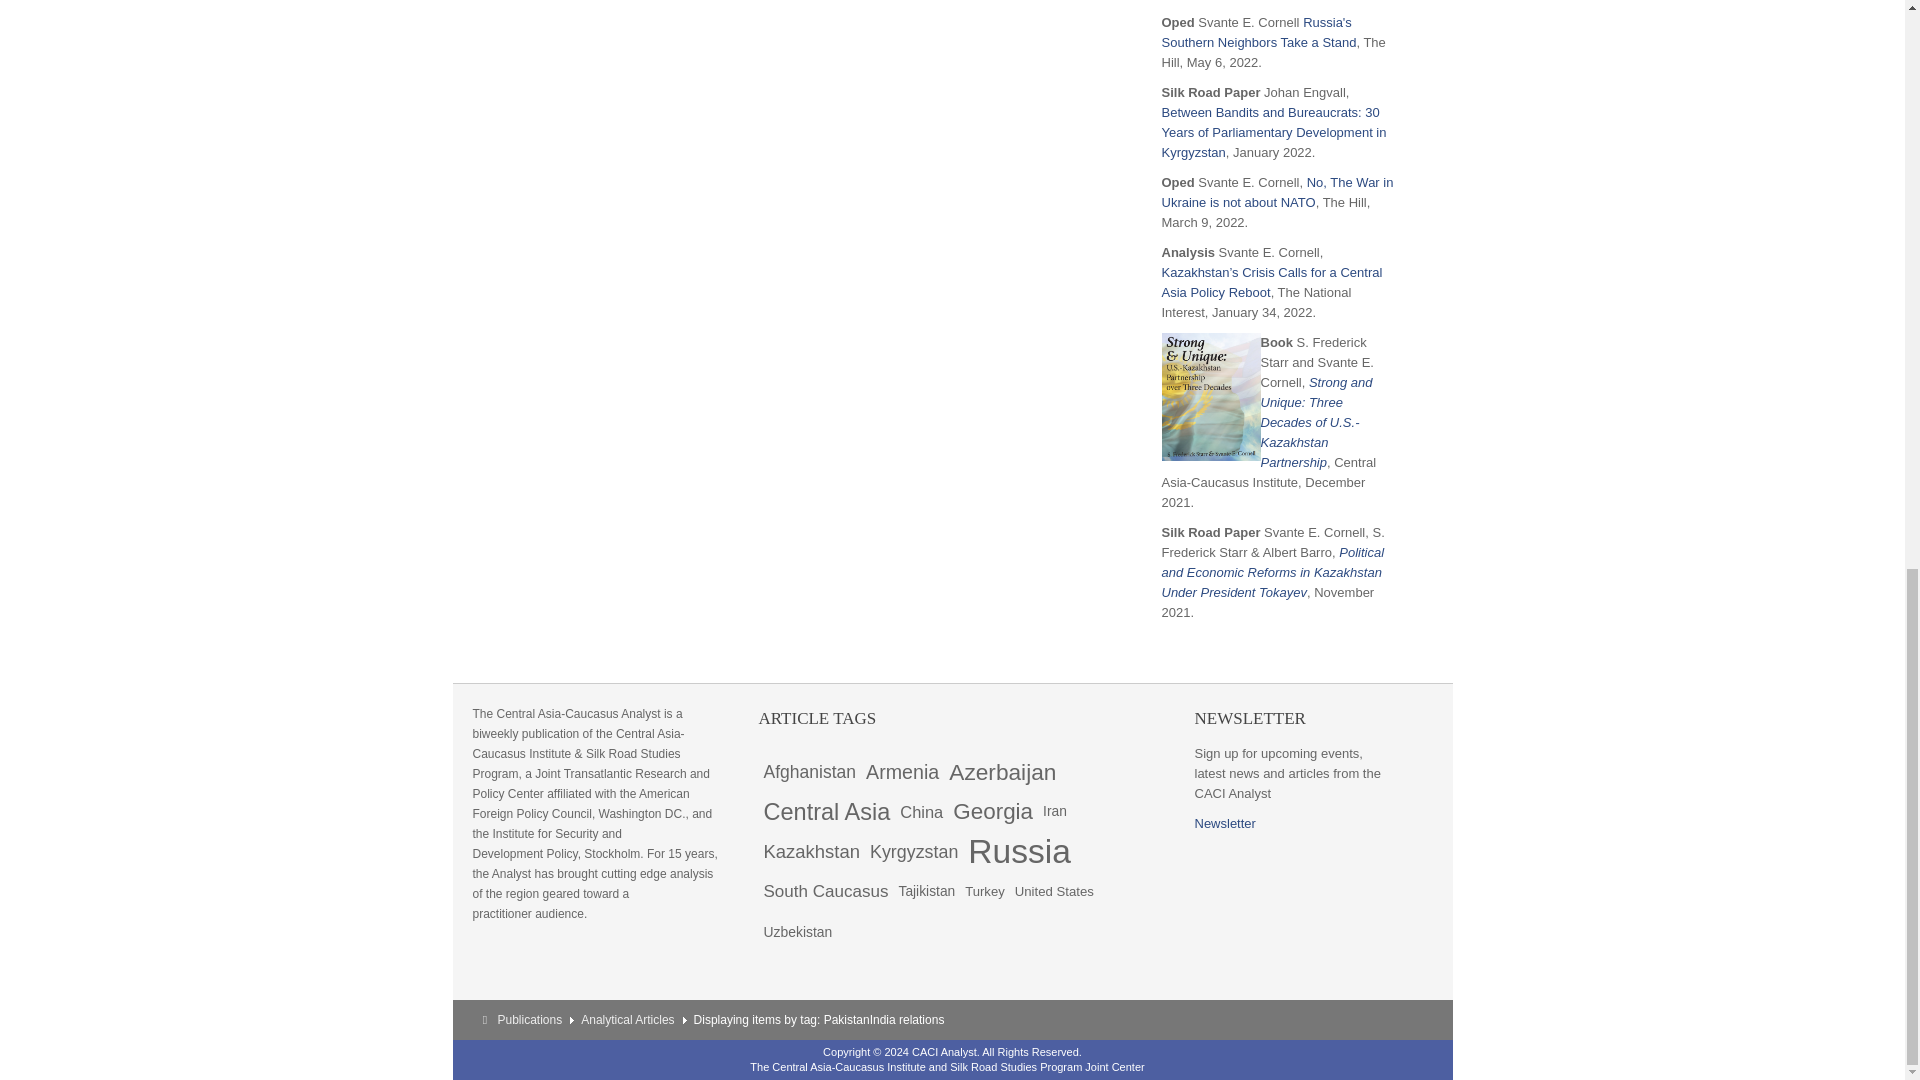 Image resolution: width=1920 pixels, height=1080 pixels. I want to click on 72 items tagged with Uzbekistan, so click(798, 931).